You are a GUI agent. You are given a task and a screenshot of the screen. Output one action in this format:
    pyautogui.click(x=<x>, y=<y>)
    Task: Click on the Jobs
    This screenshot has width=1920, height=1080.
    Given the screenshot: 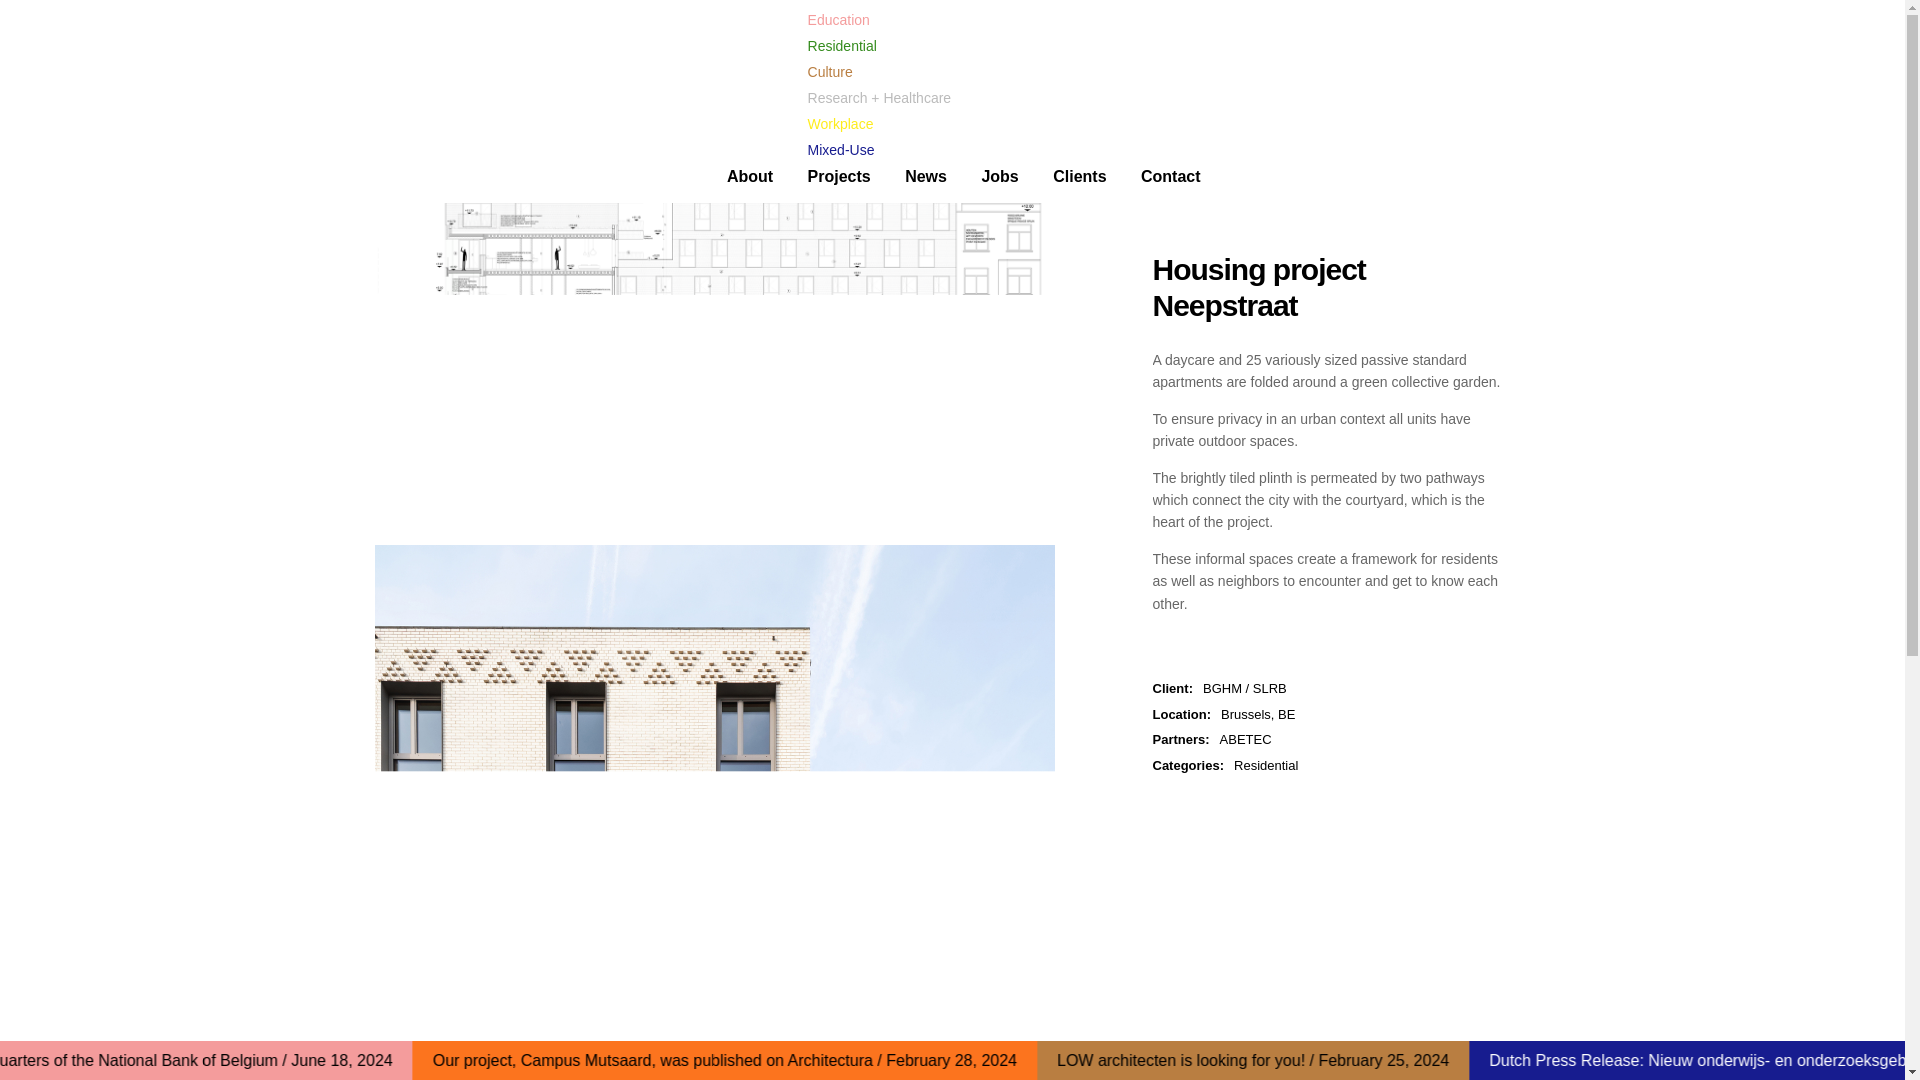 What is the action you would take?
    pyautogui.click(x=999, y=177)
    